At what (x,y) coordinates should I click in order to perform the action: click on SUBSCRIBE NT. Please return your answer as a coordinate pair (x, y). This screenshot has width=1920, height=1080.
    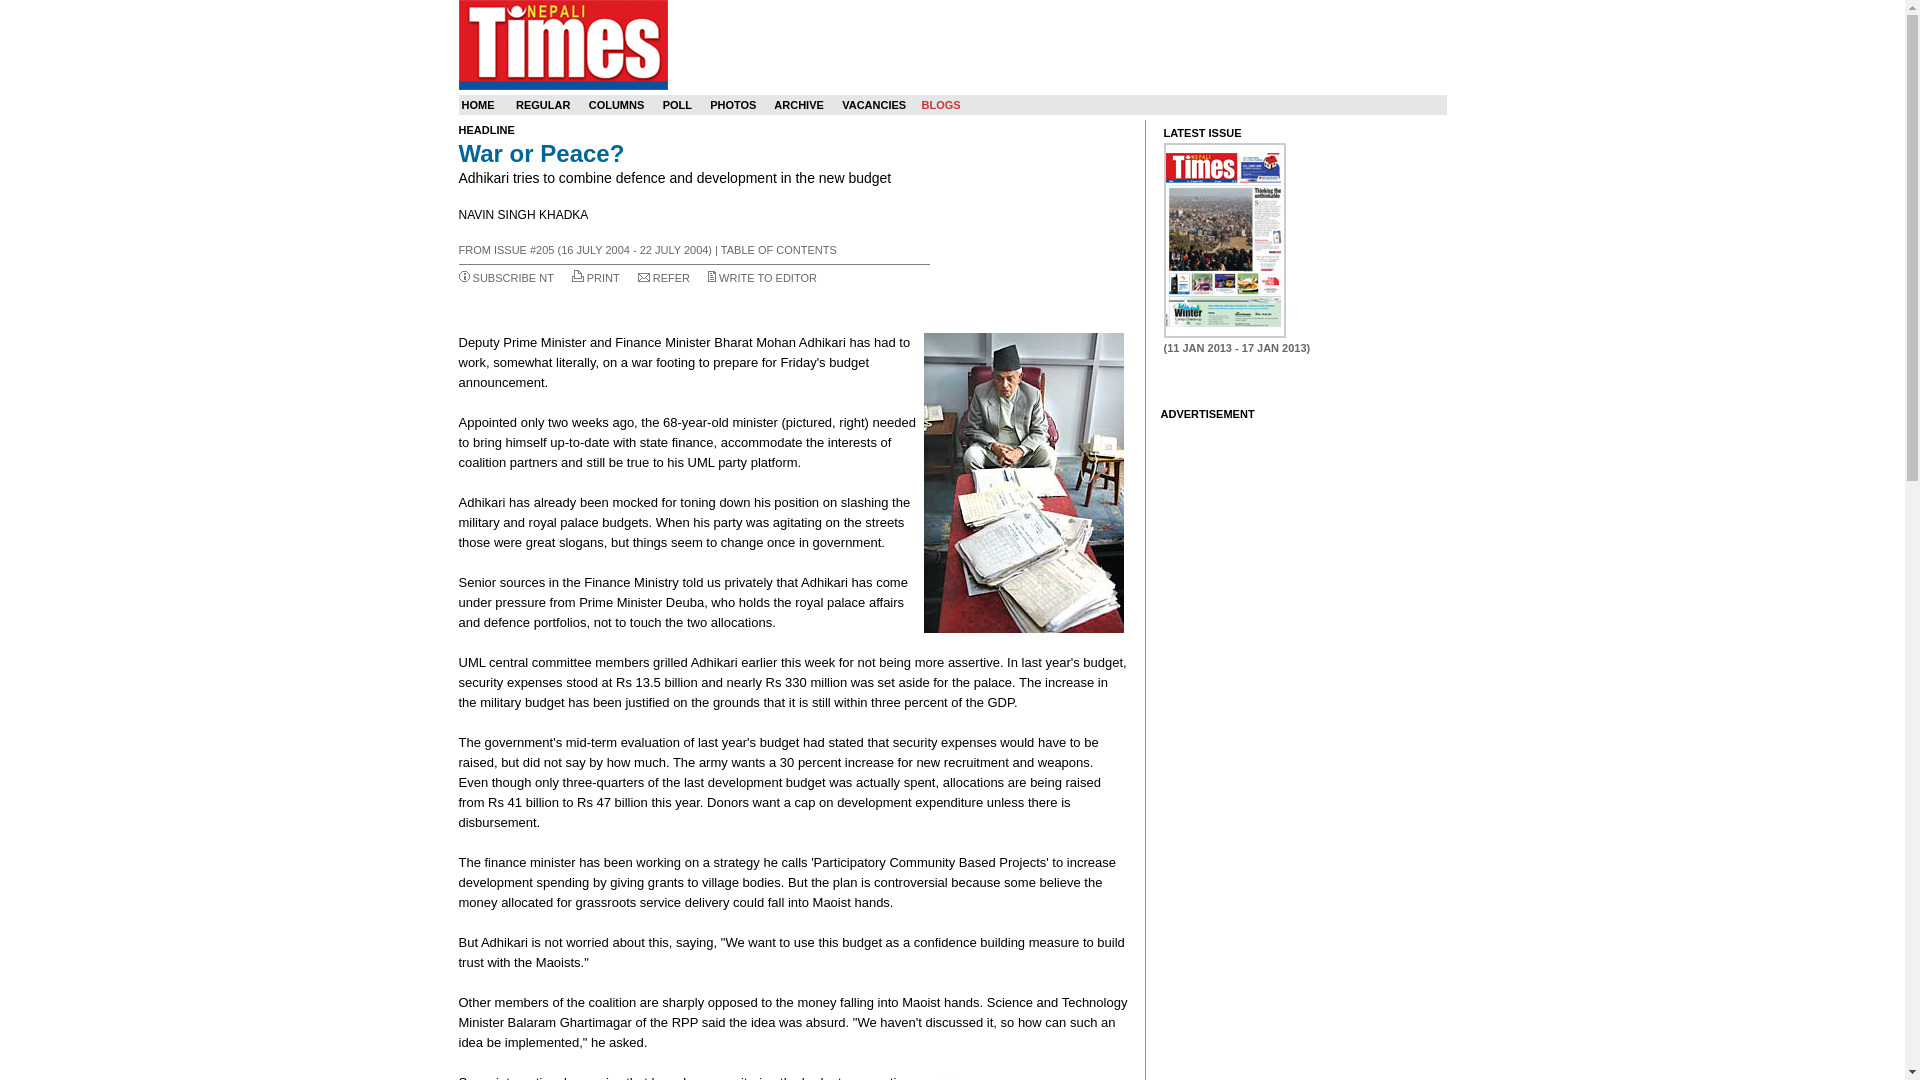
    Looking at the image, I should click on (513, 278).